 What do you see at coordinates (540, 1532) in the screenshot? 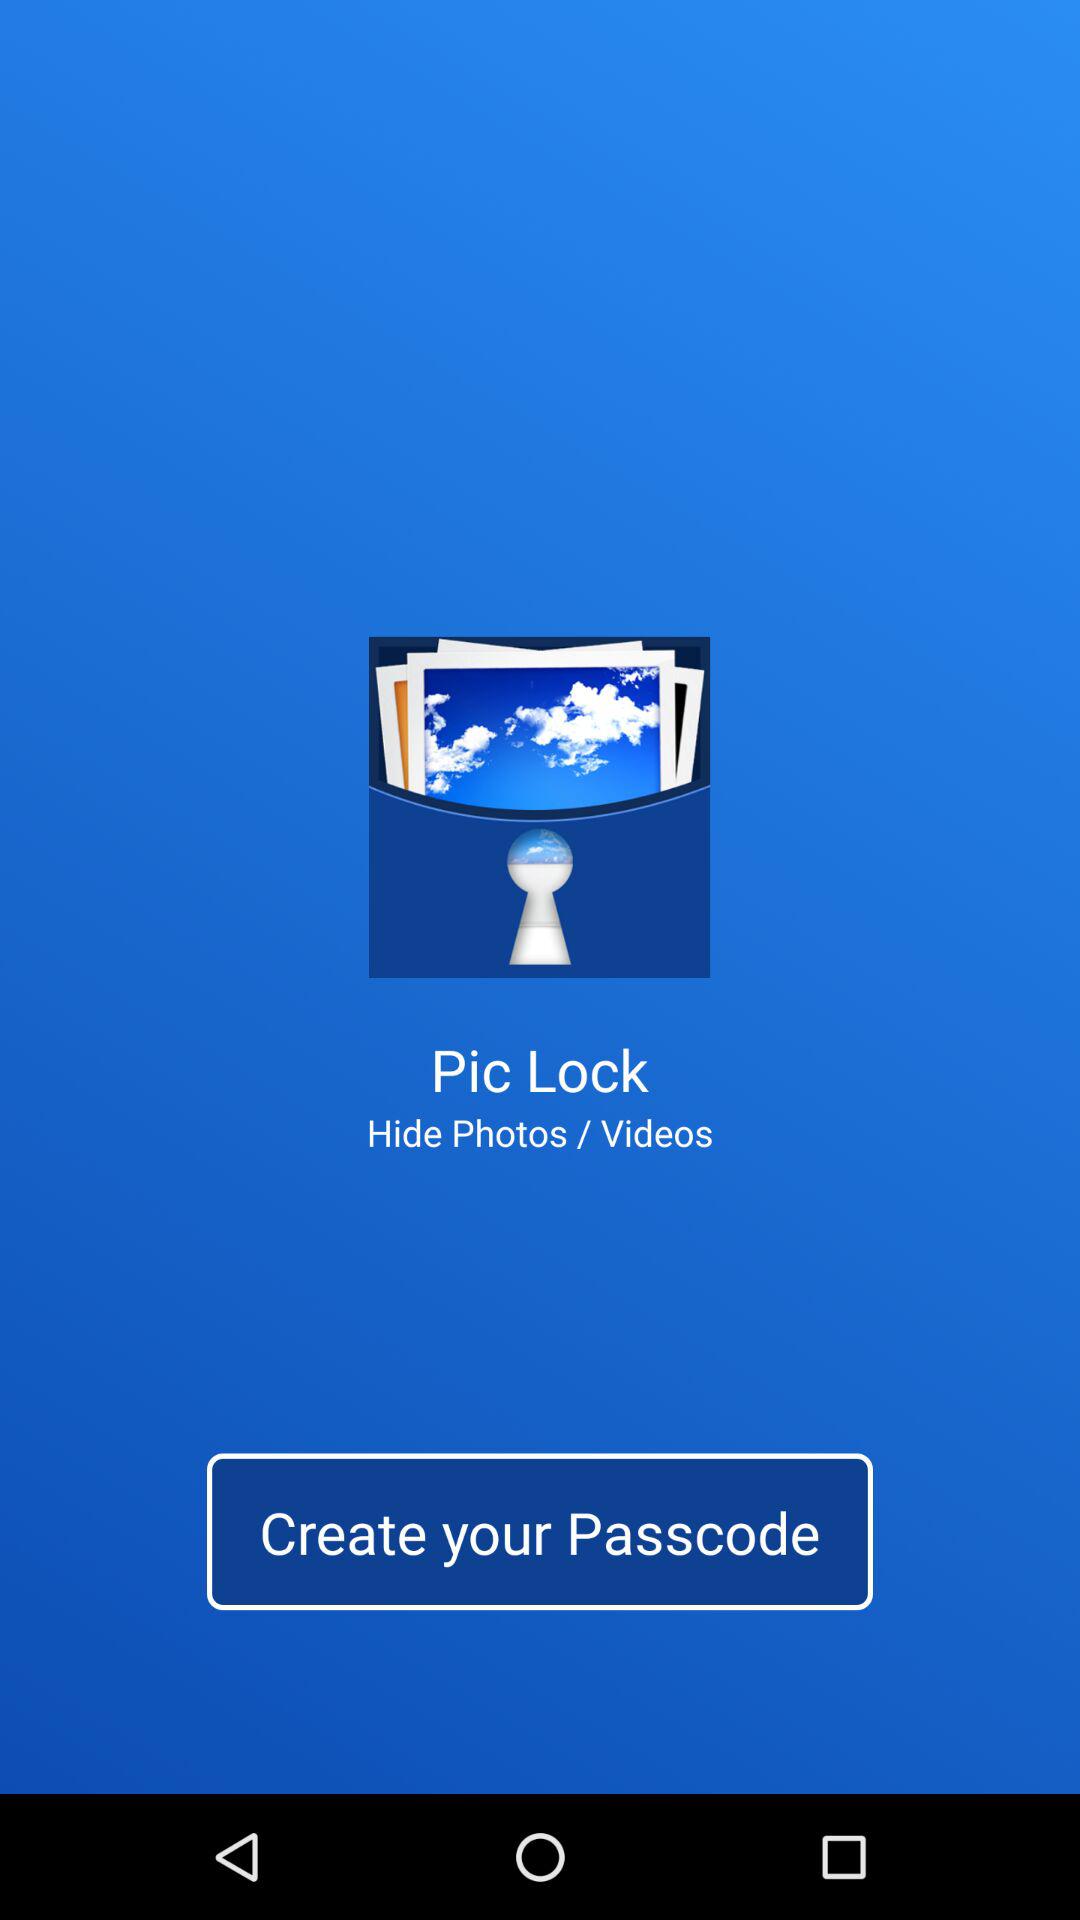
I see `launch the item at the bottom` at bounding box center [540, 1532].